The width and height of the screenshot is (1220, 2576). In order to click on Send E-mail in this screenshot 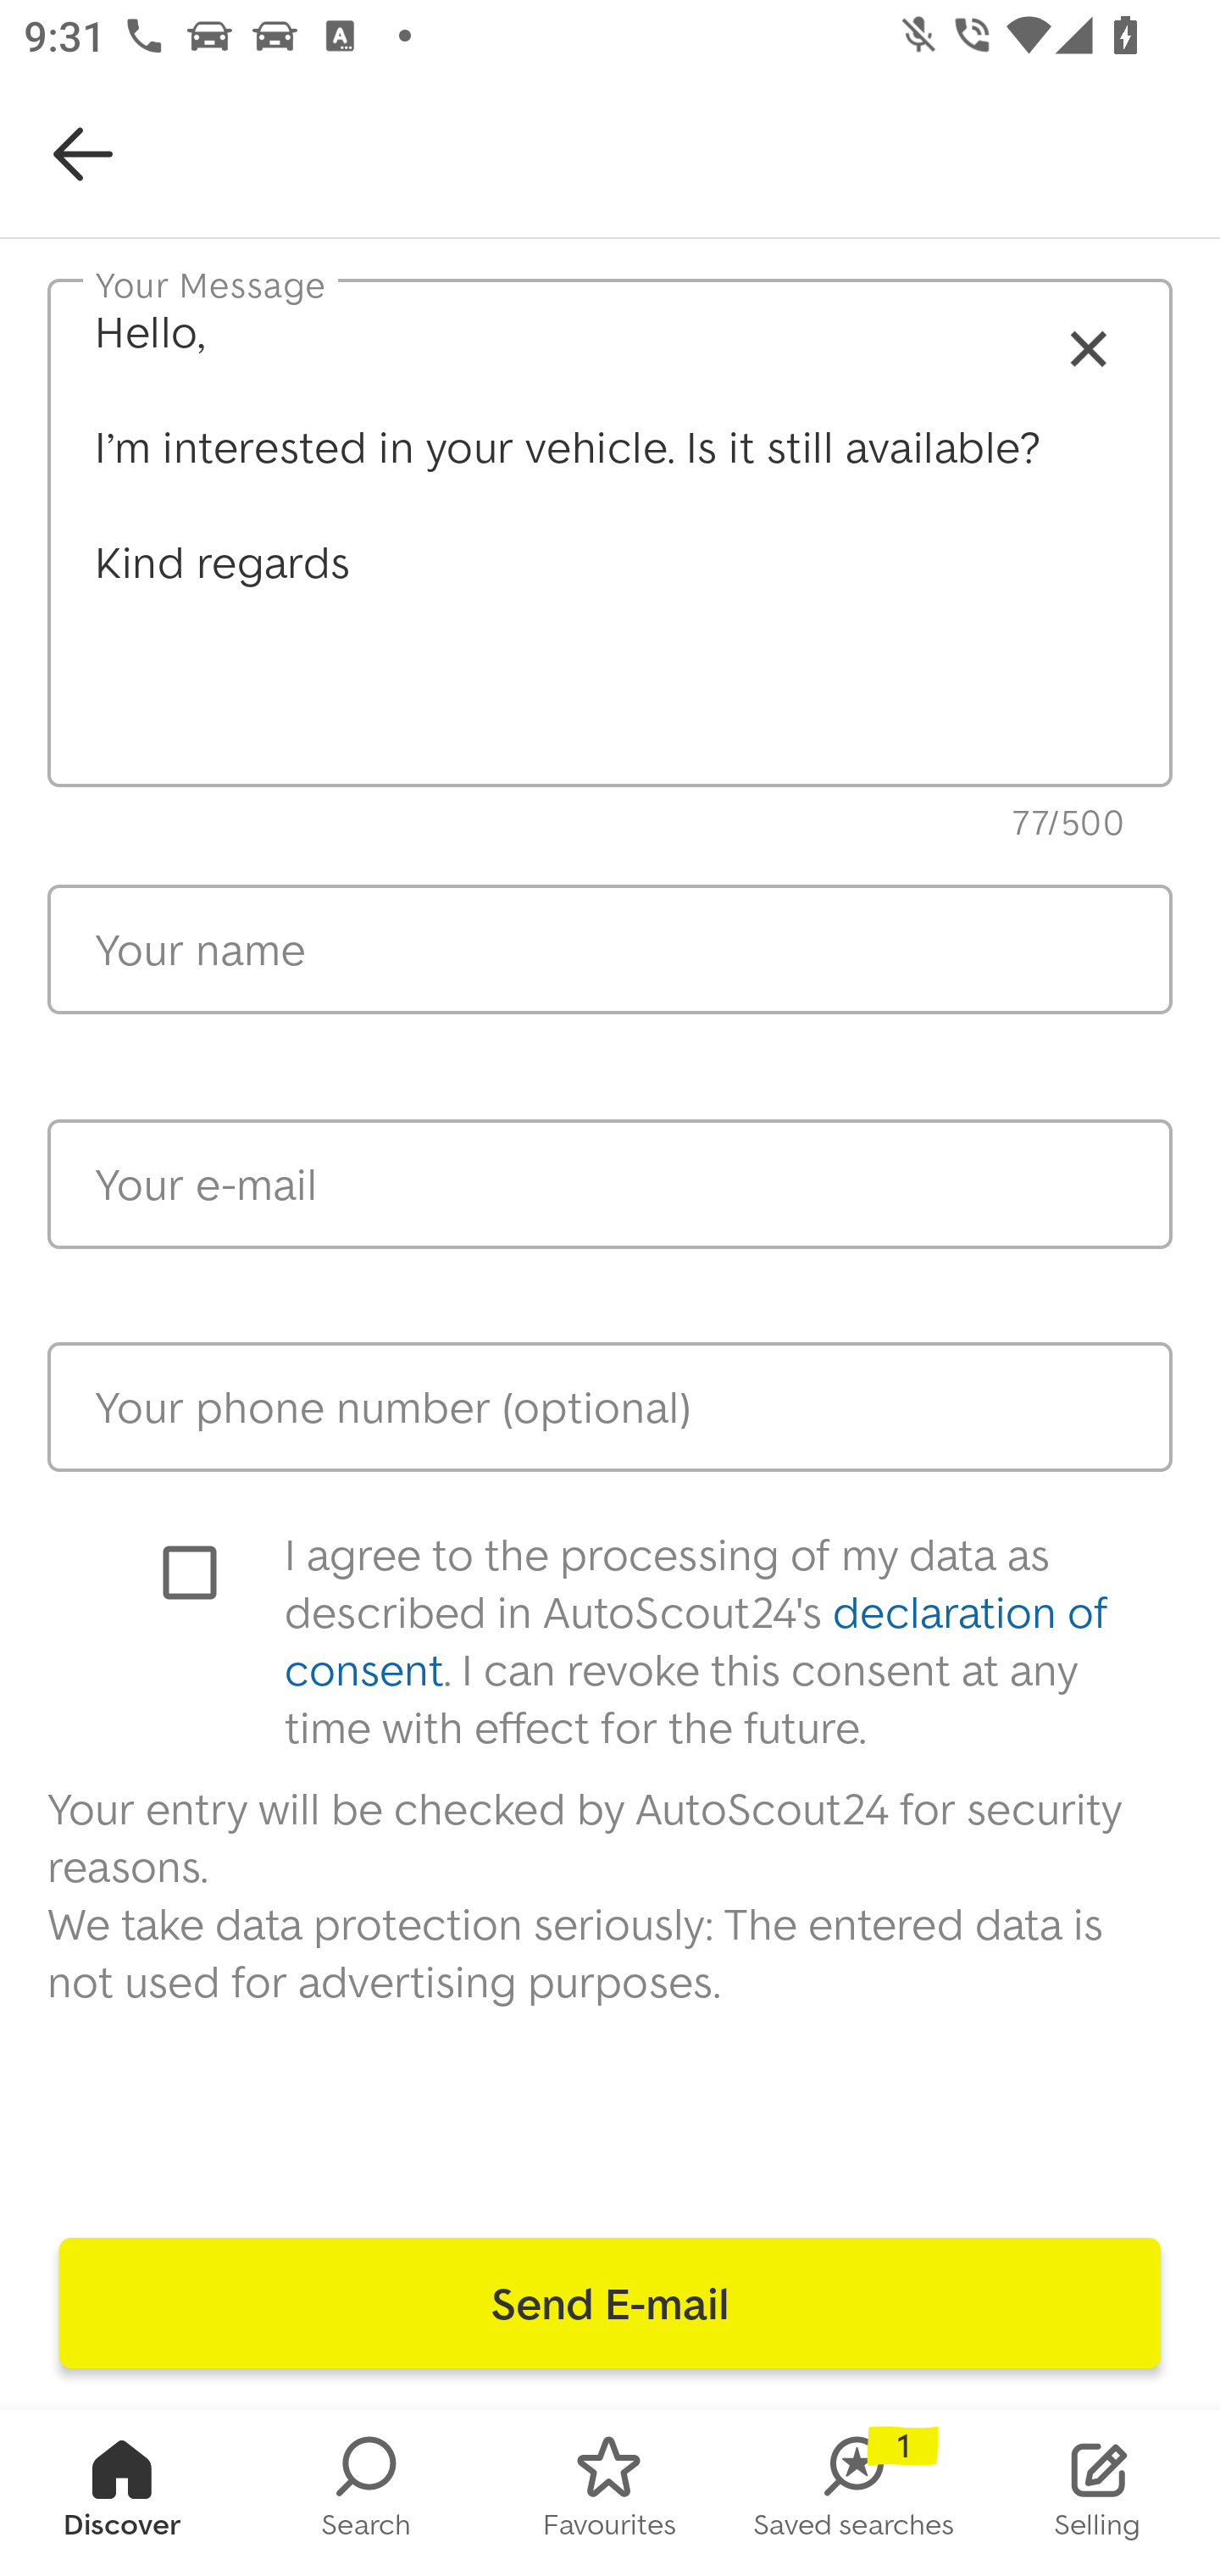, I will do `click(610, 2303)`.